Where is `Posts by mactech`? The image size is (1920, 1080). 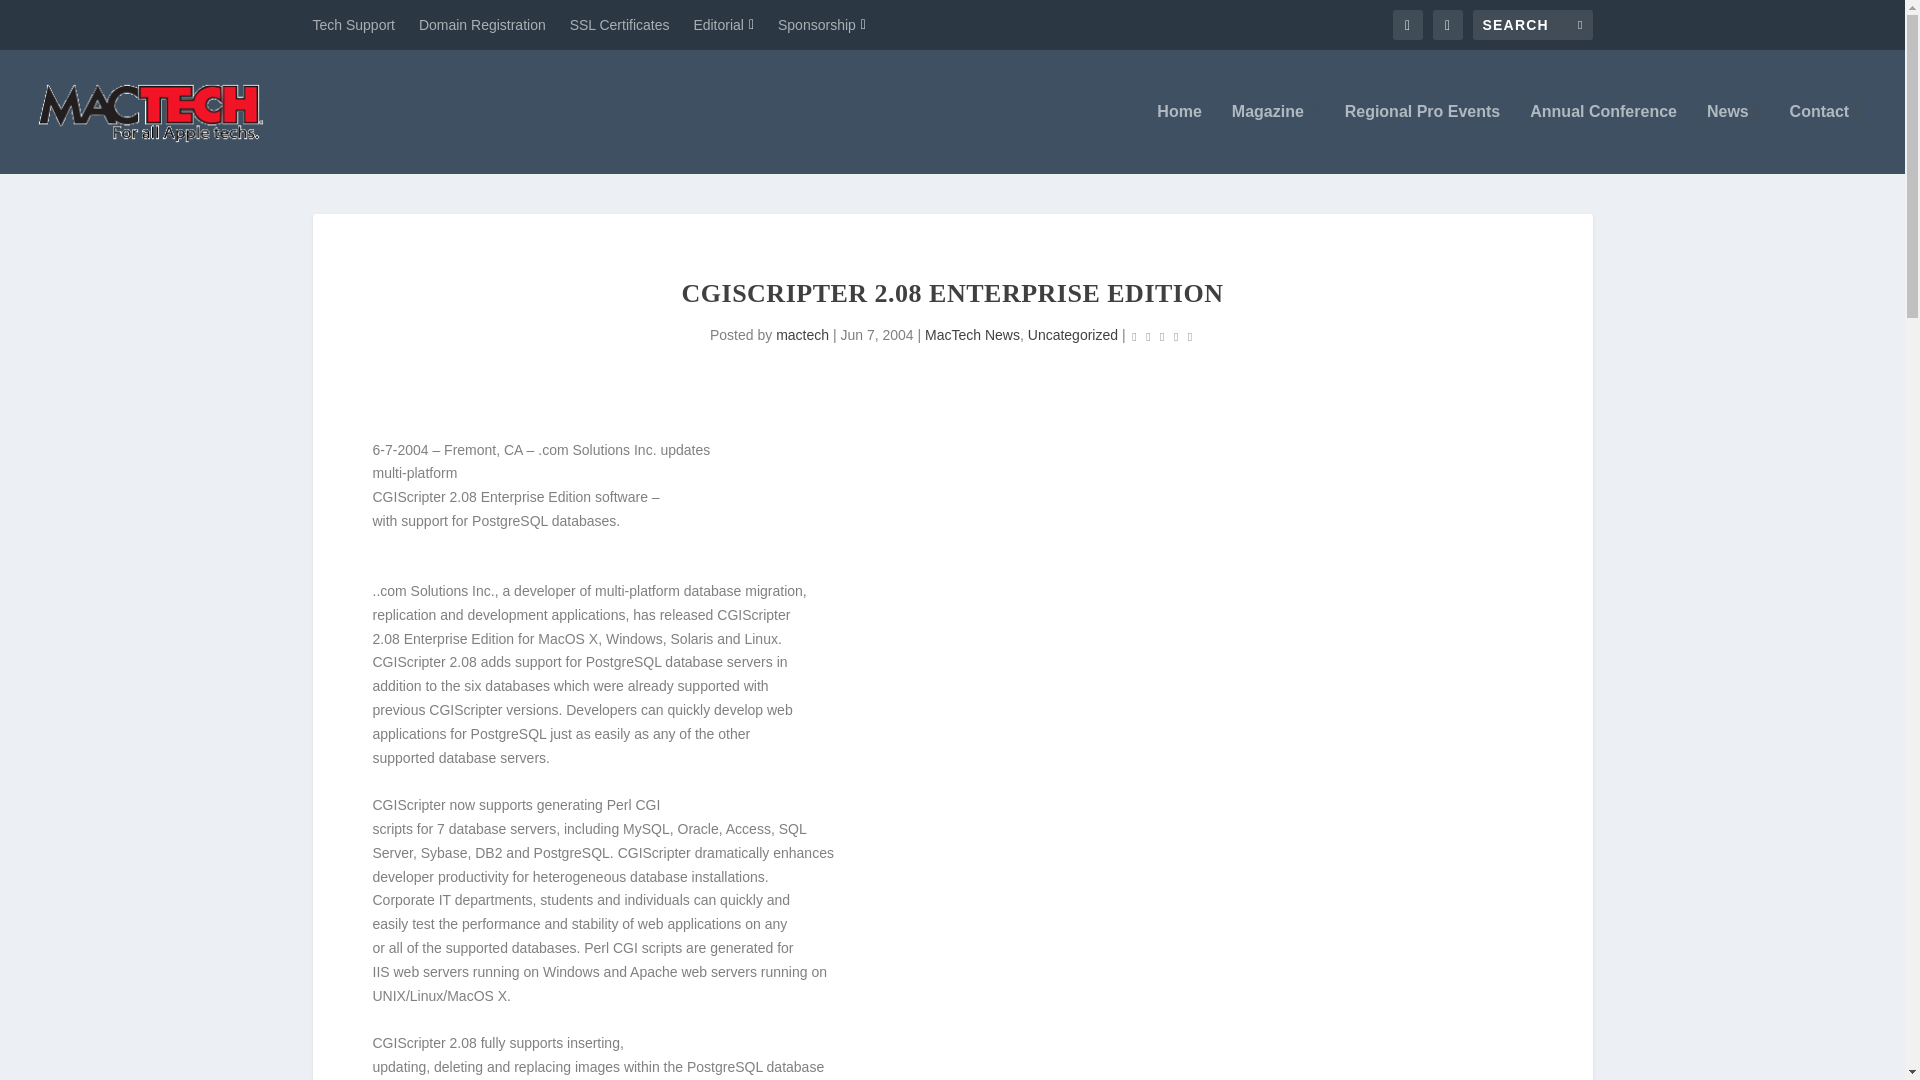 Posts by mactech is located at coordinates (802, 335).